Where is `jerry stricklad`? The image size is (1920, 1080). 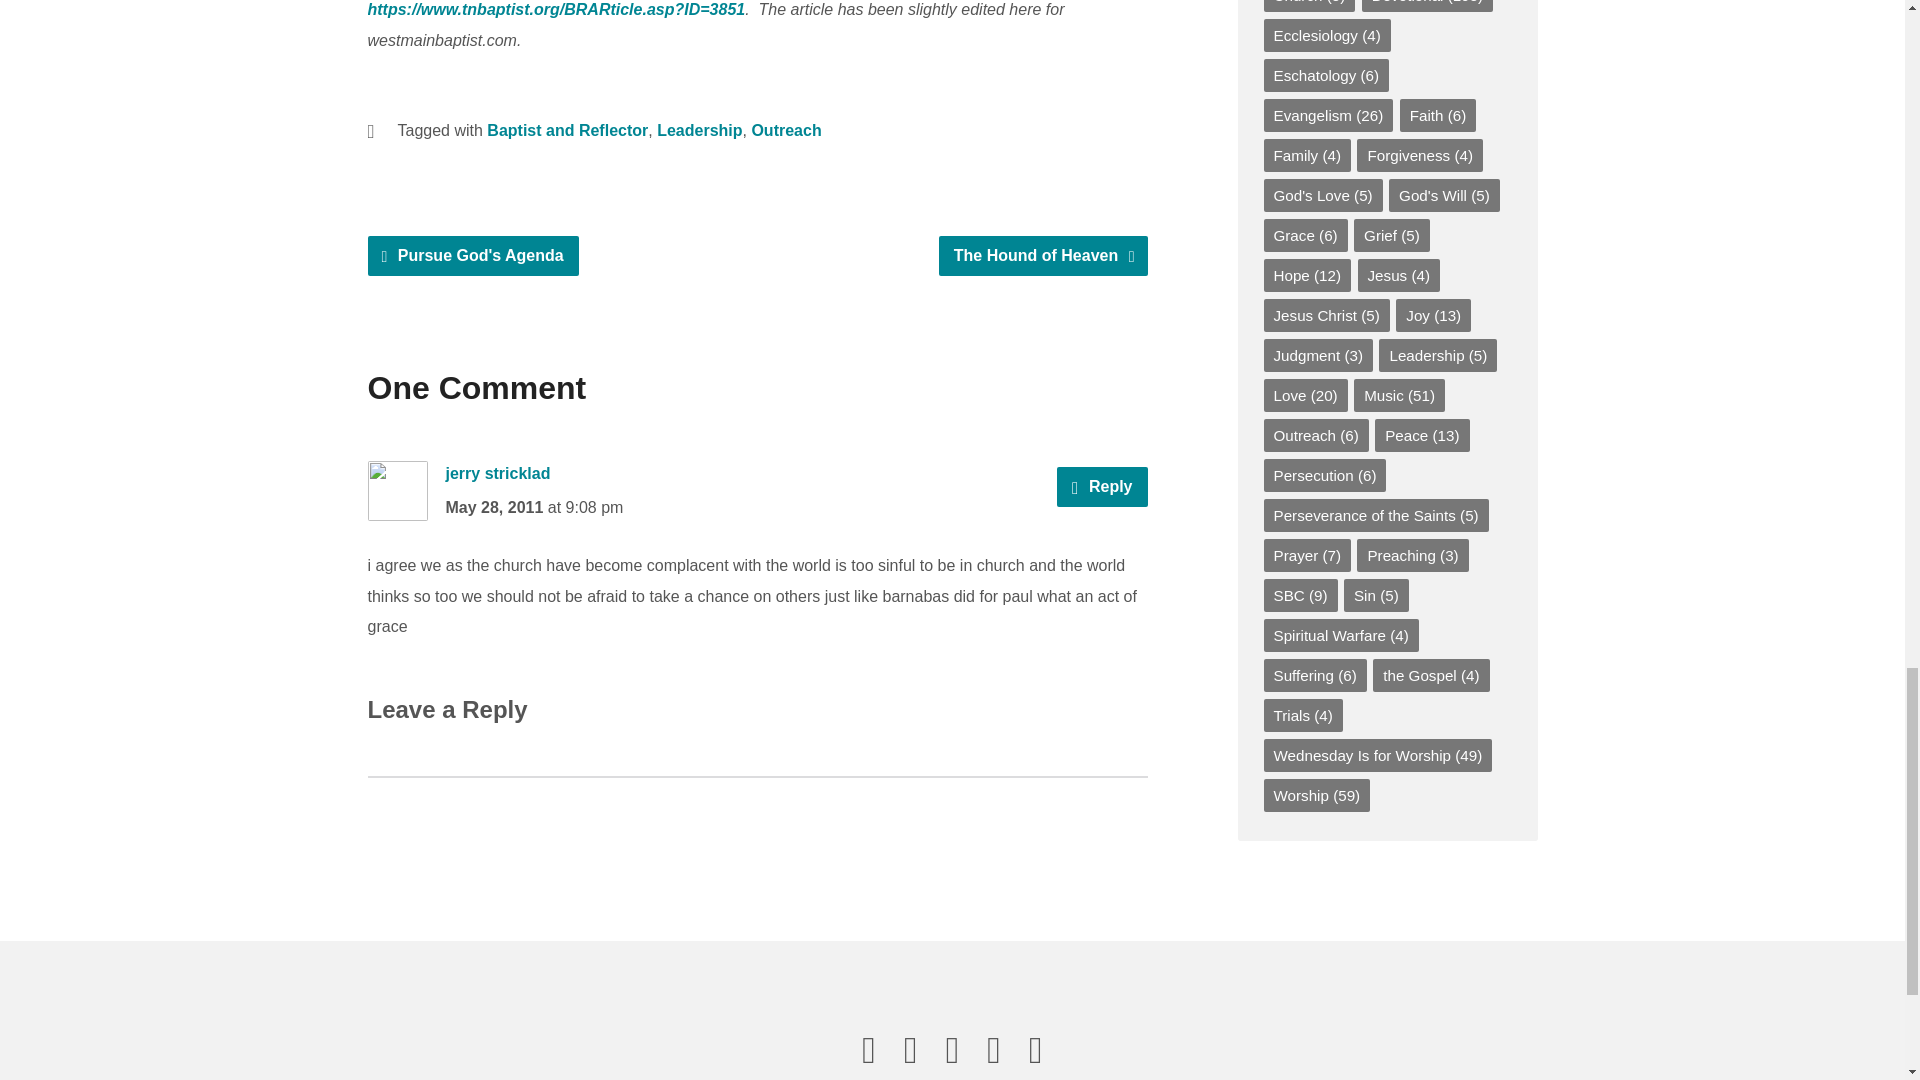 jerry stricklad is located at coordinates (498, 473).